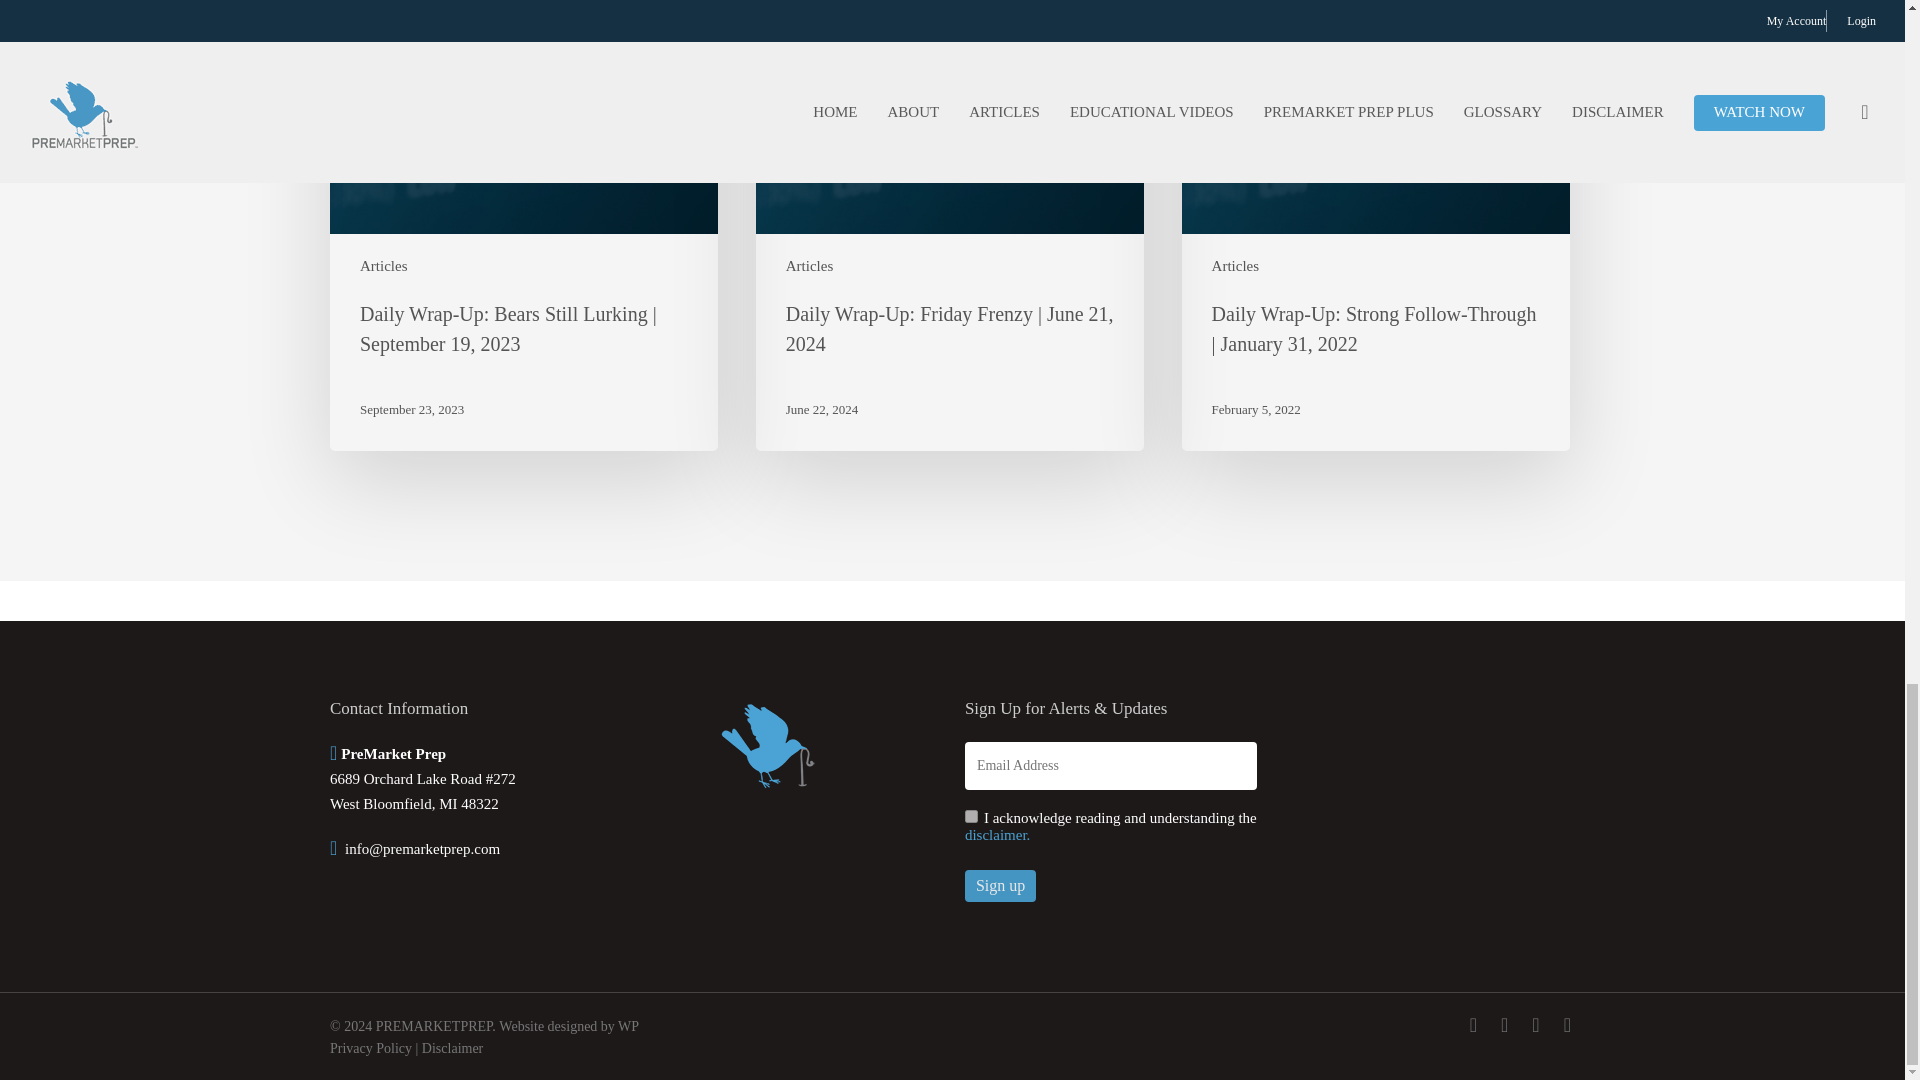  Describe the element at coordinates (809, 266) in the screenshot. I see `Articles` at that location.